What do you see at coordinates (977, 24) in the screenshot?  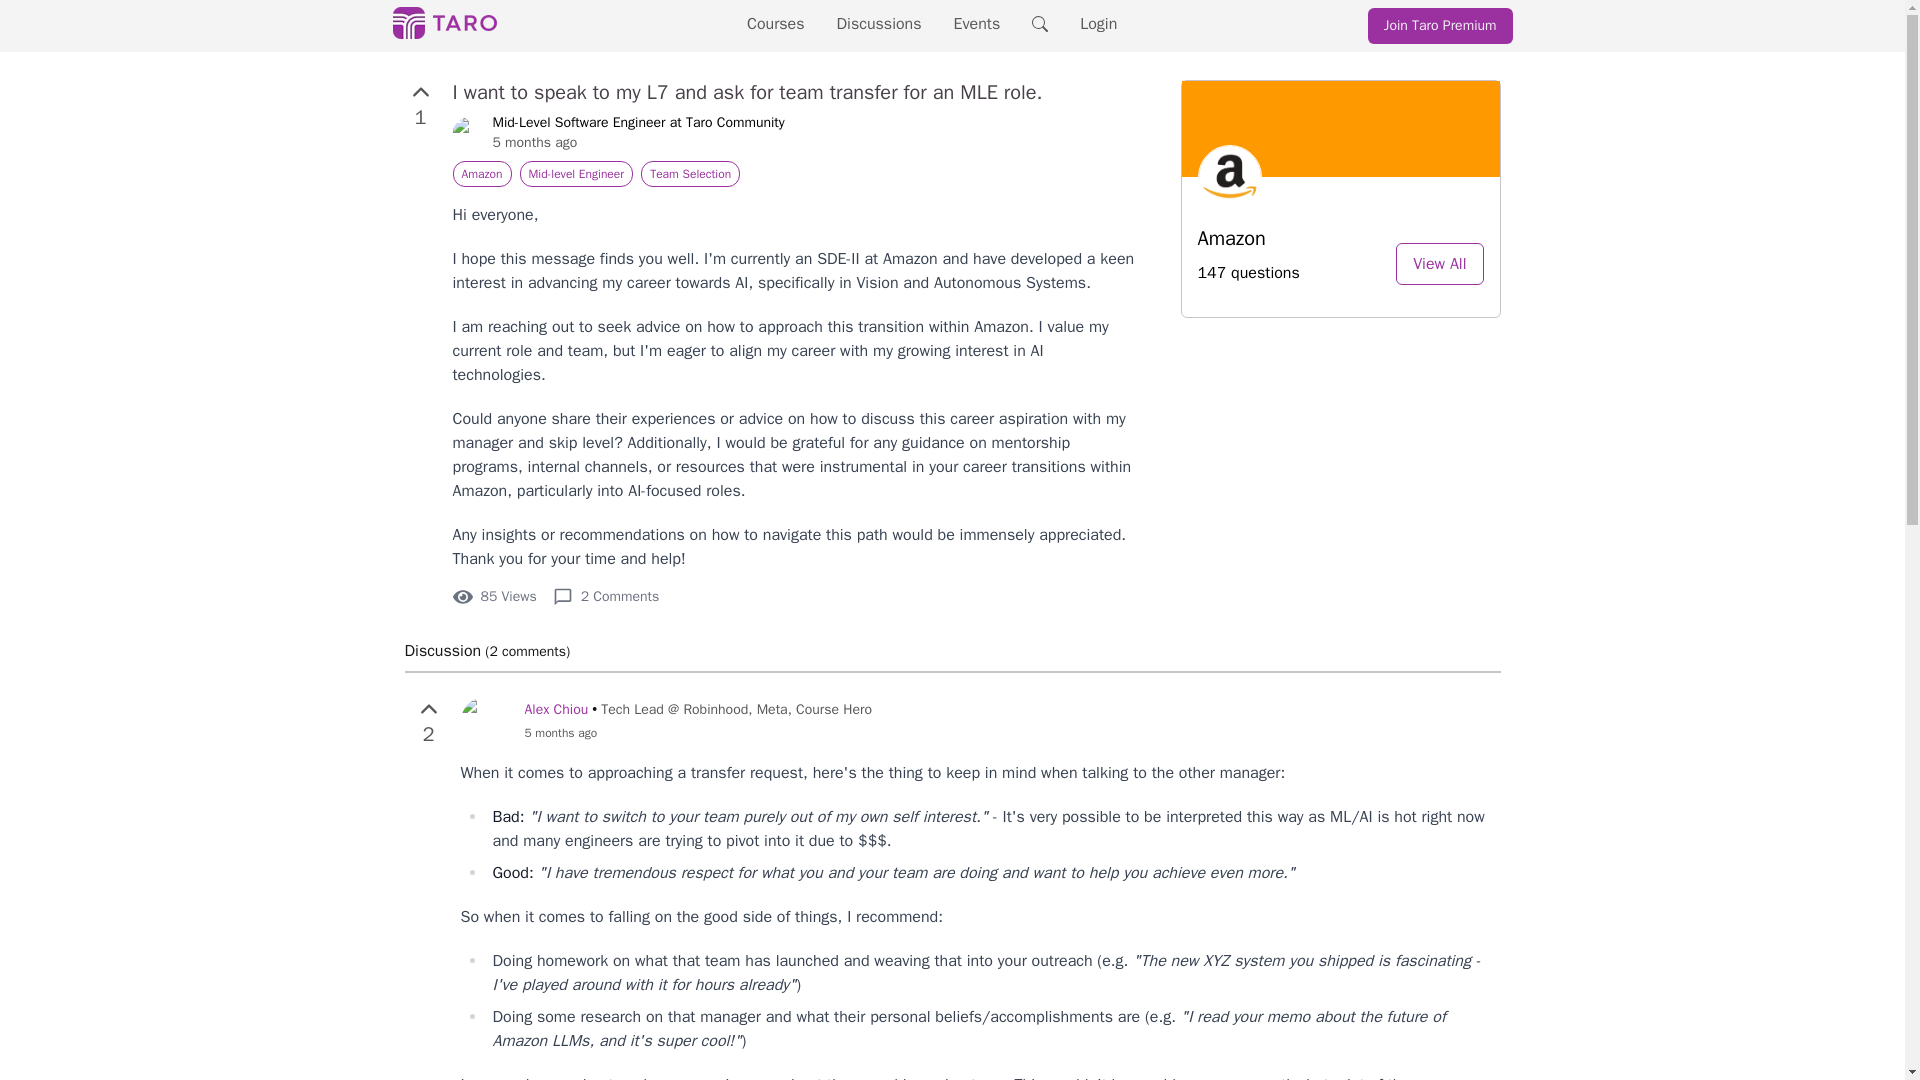 I see `Events` at bounding box center [977, 24].